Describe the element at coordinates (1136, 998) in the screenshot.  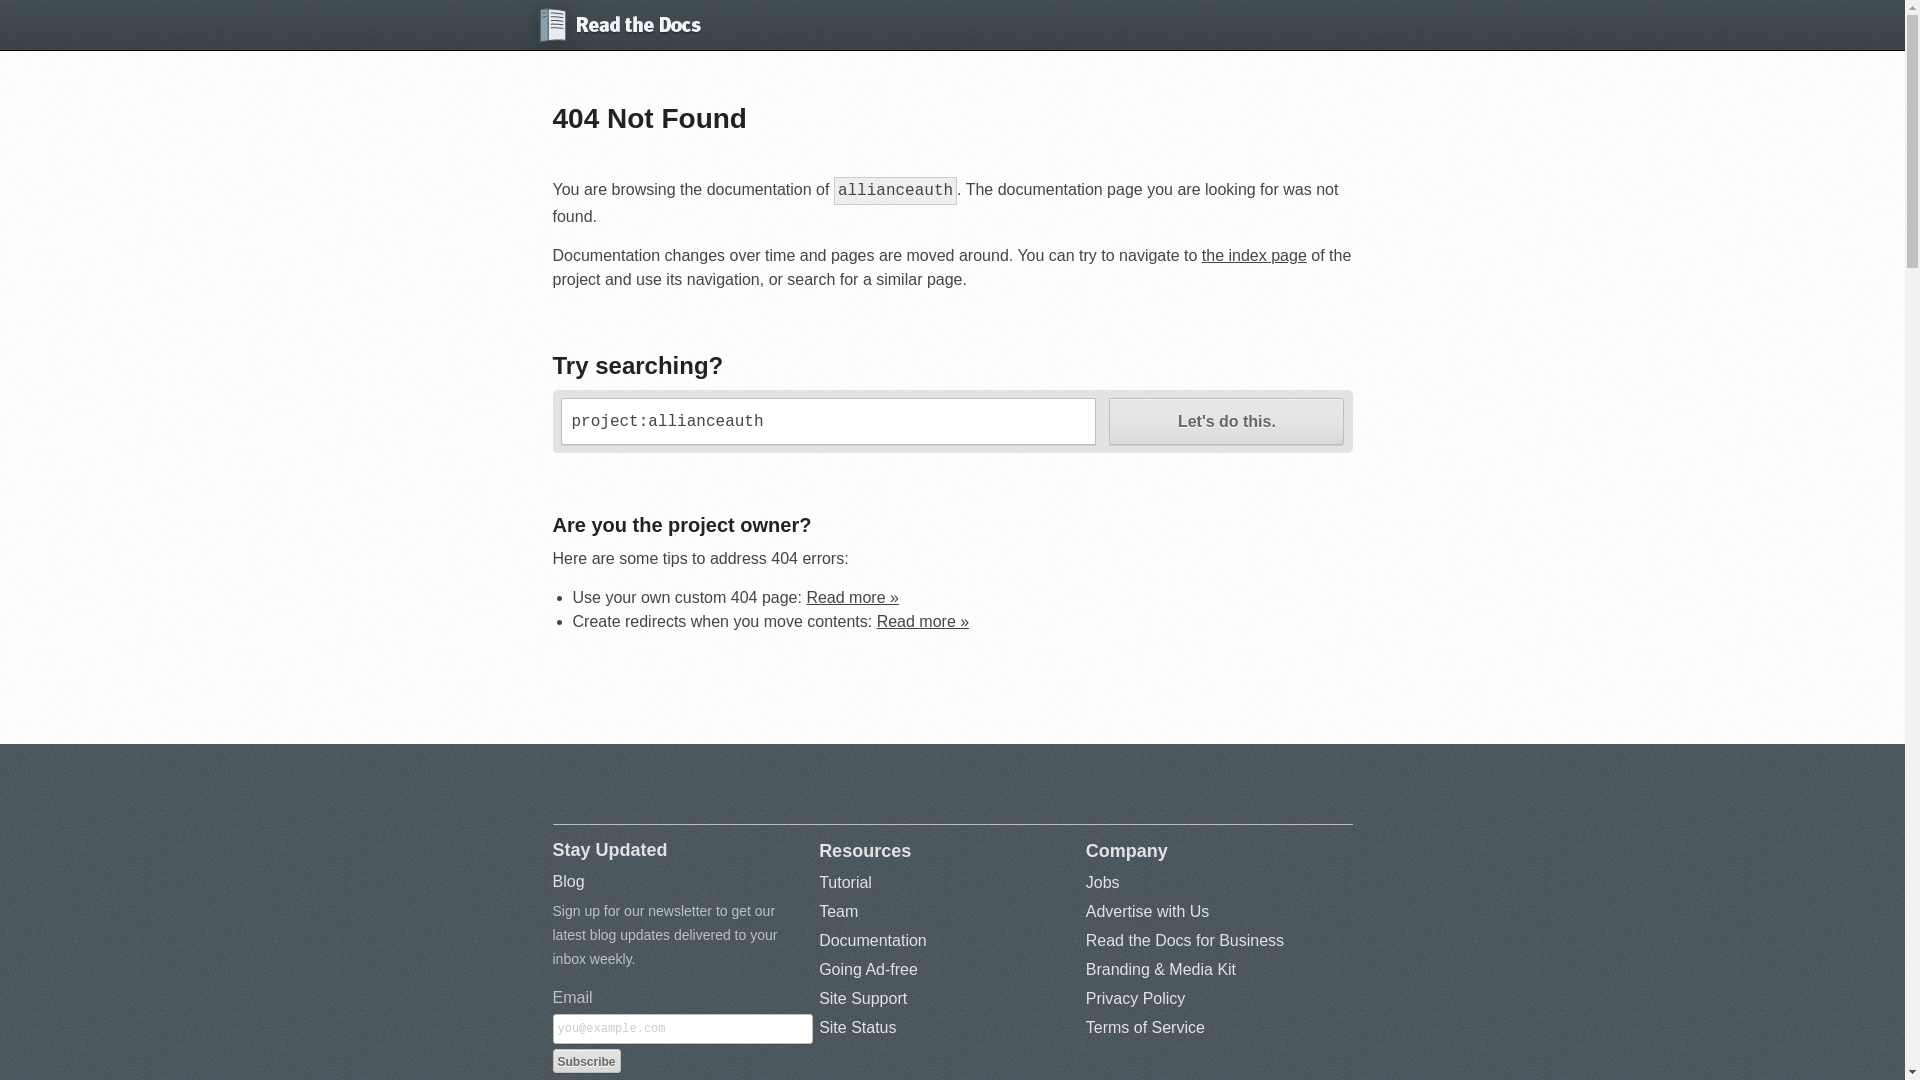
I see `Privacy Policy` at that location.